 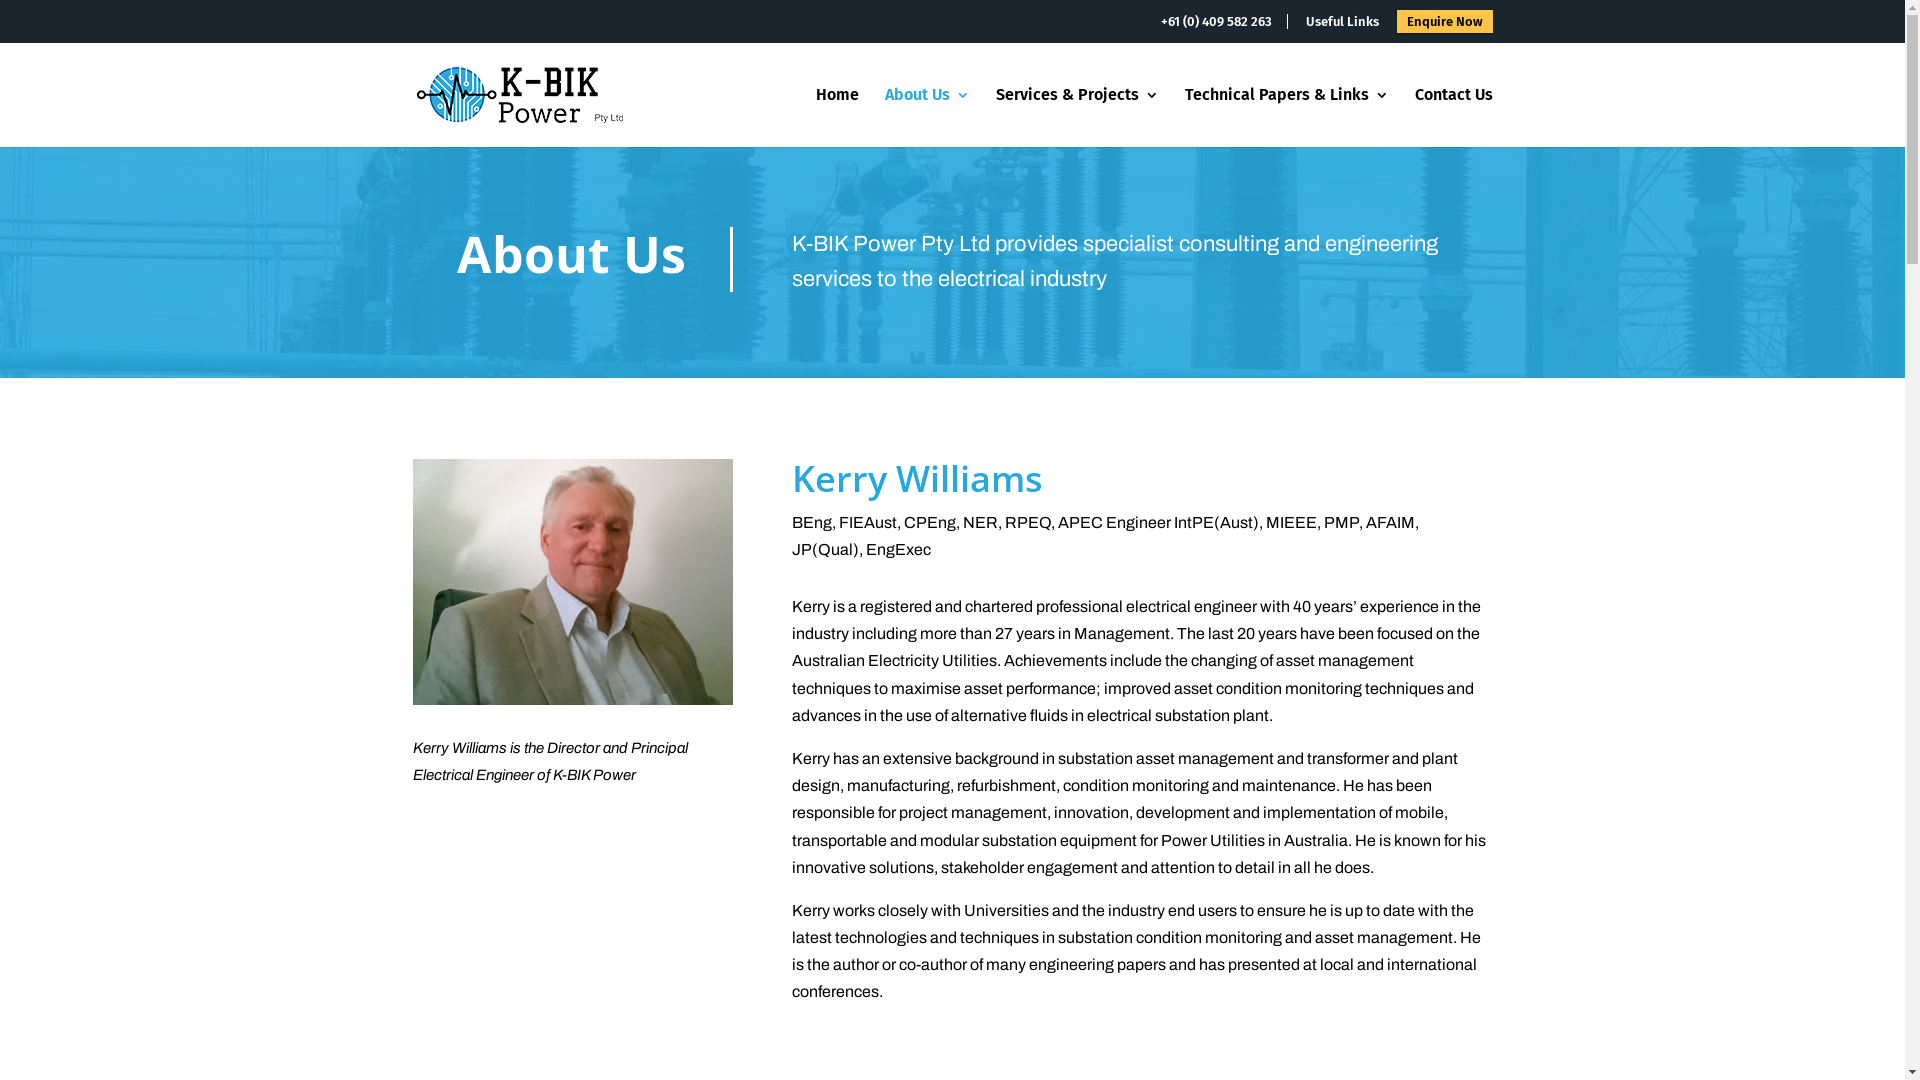 I want to click on Home, so click(x=838, y=118).